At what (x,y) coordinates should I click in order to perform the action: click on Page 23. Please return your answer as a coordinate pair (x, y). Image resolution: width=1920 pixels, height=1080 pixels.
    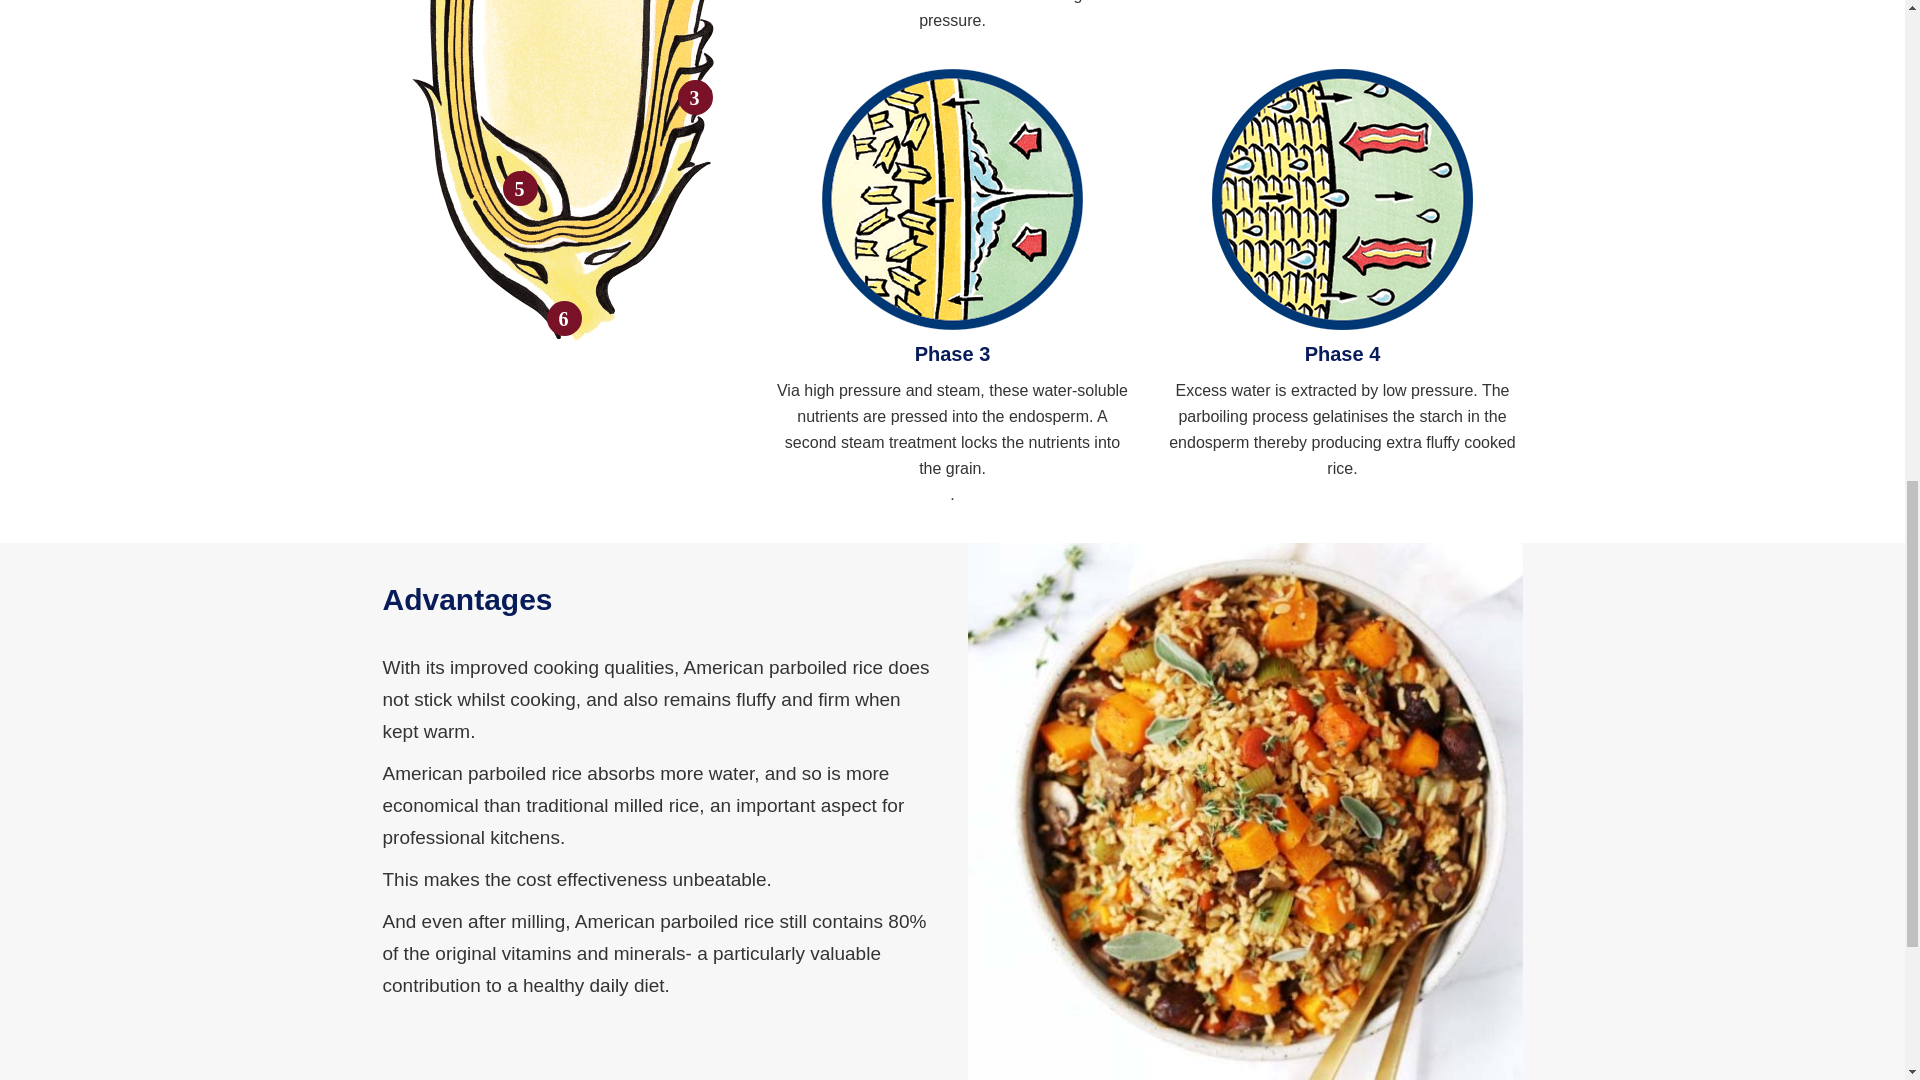
    Looking at the image, I should click on (952, 430).